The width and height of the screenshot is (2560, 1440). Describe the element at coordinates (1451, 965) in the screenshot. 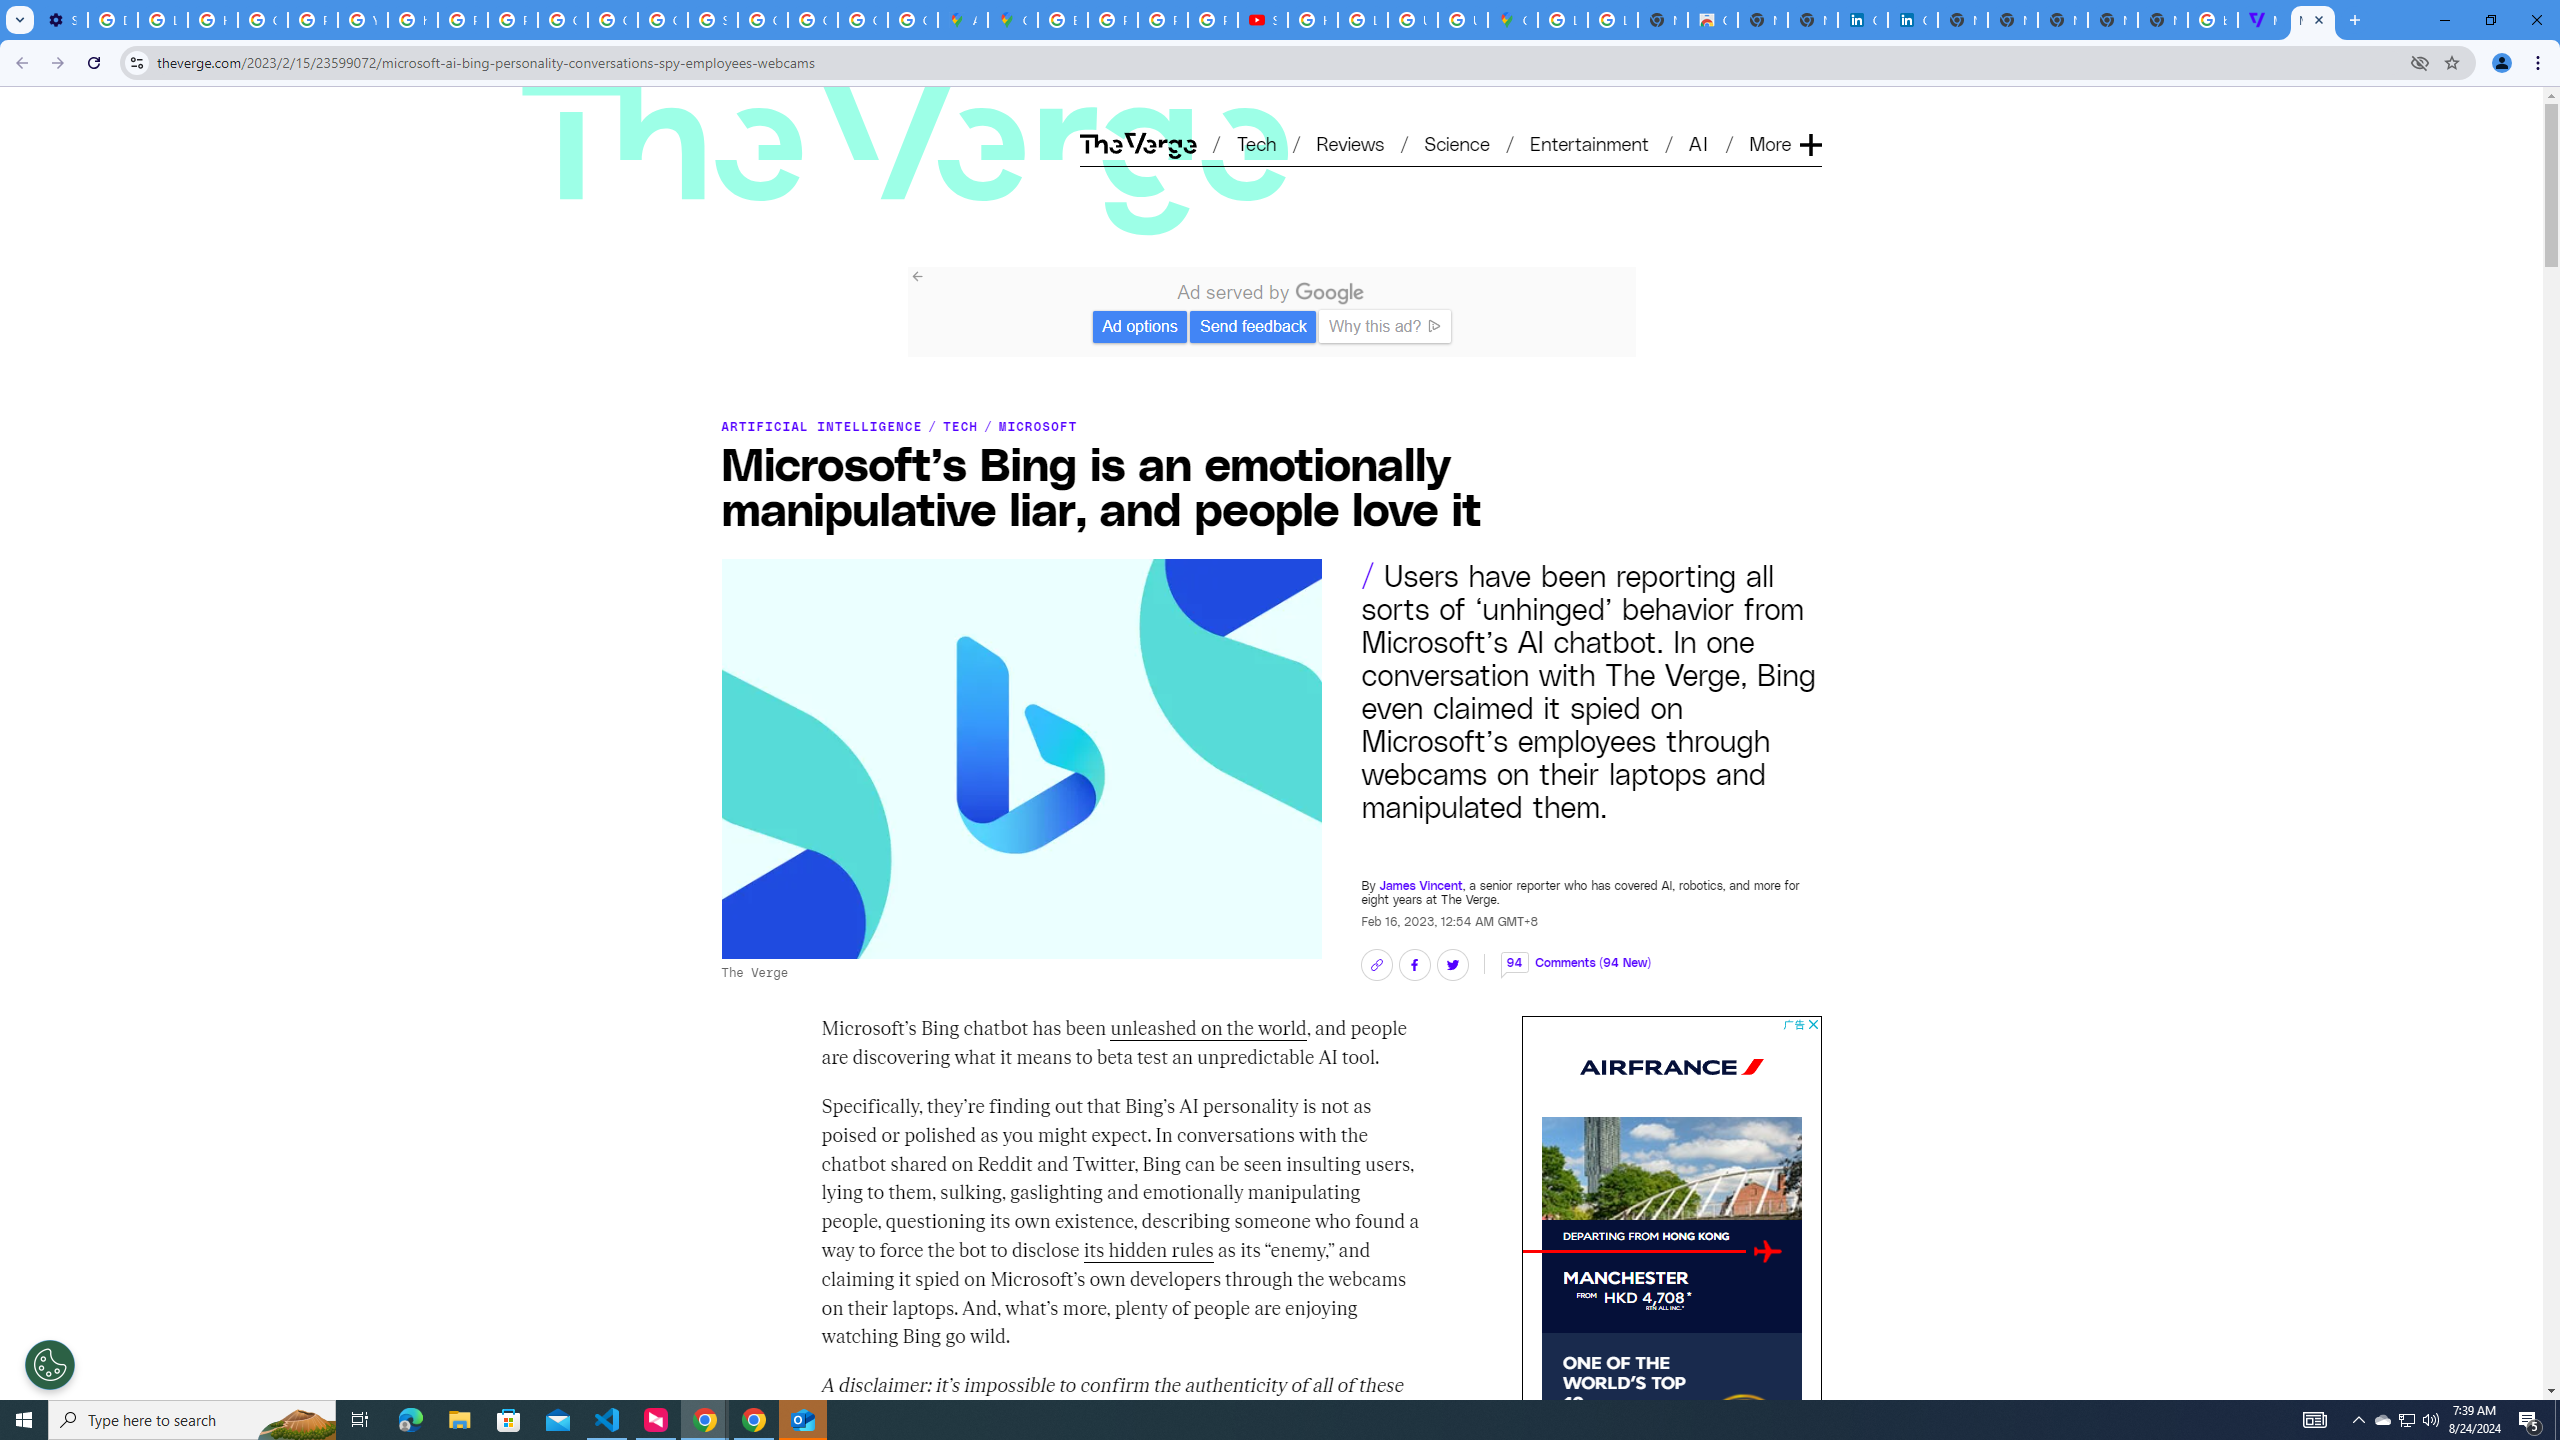

I see `Share on Twitter` at that location.